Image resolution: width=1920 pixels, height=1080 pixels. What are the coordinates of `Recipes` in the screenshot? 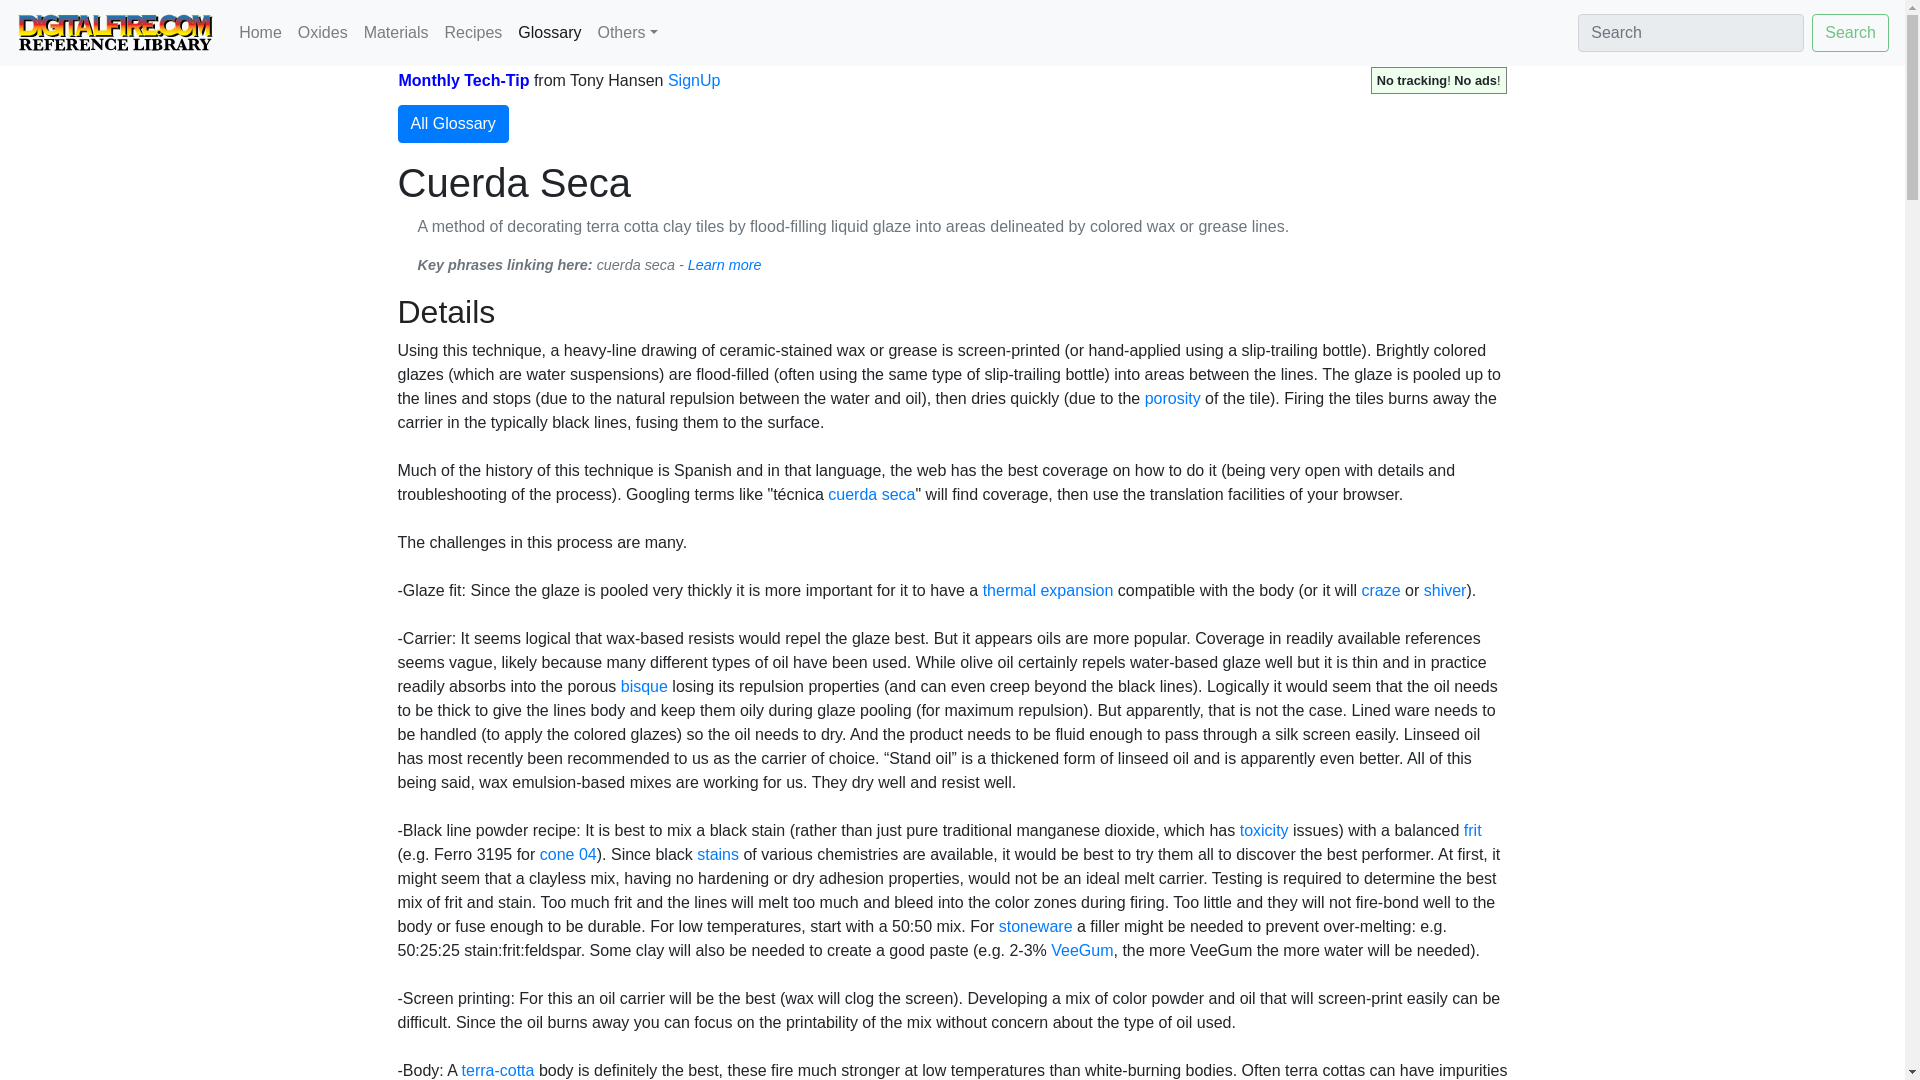 It's located at (474, 32).